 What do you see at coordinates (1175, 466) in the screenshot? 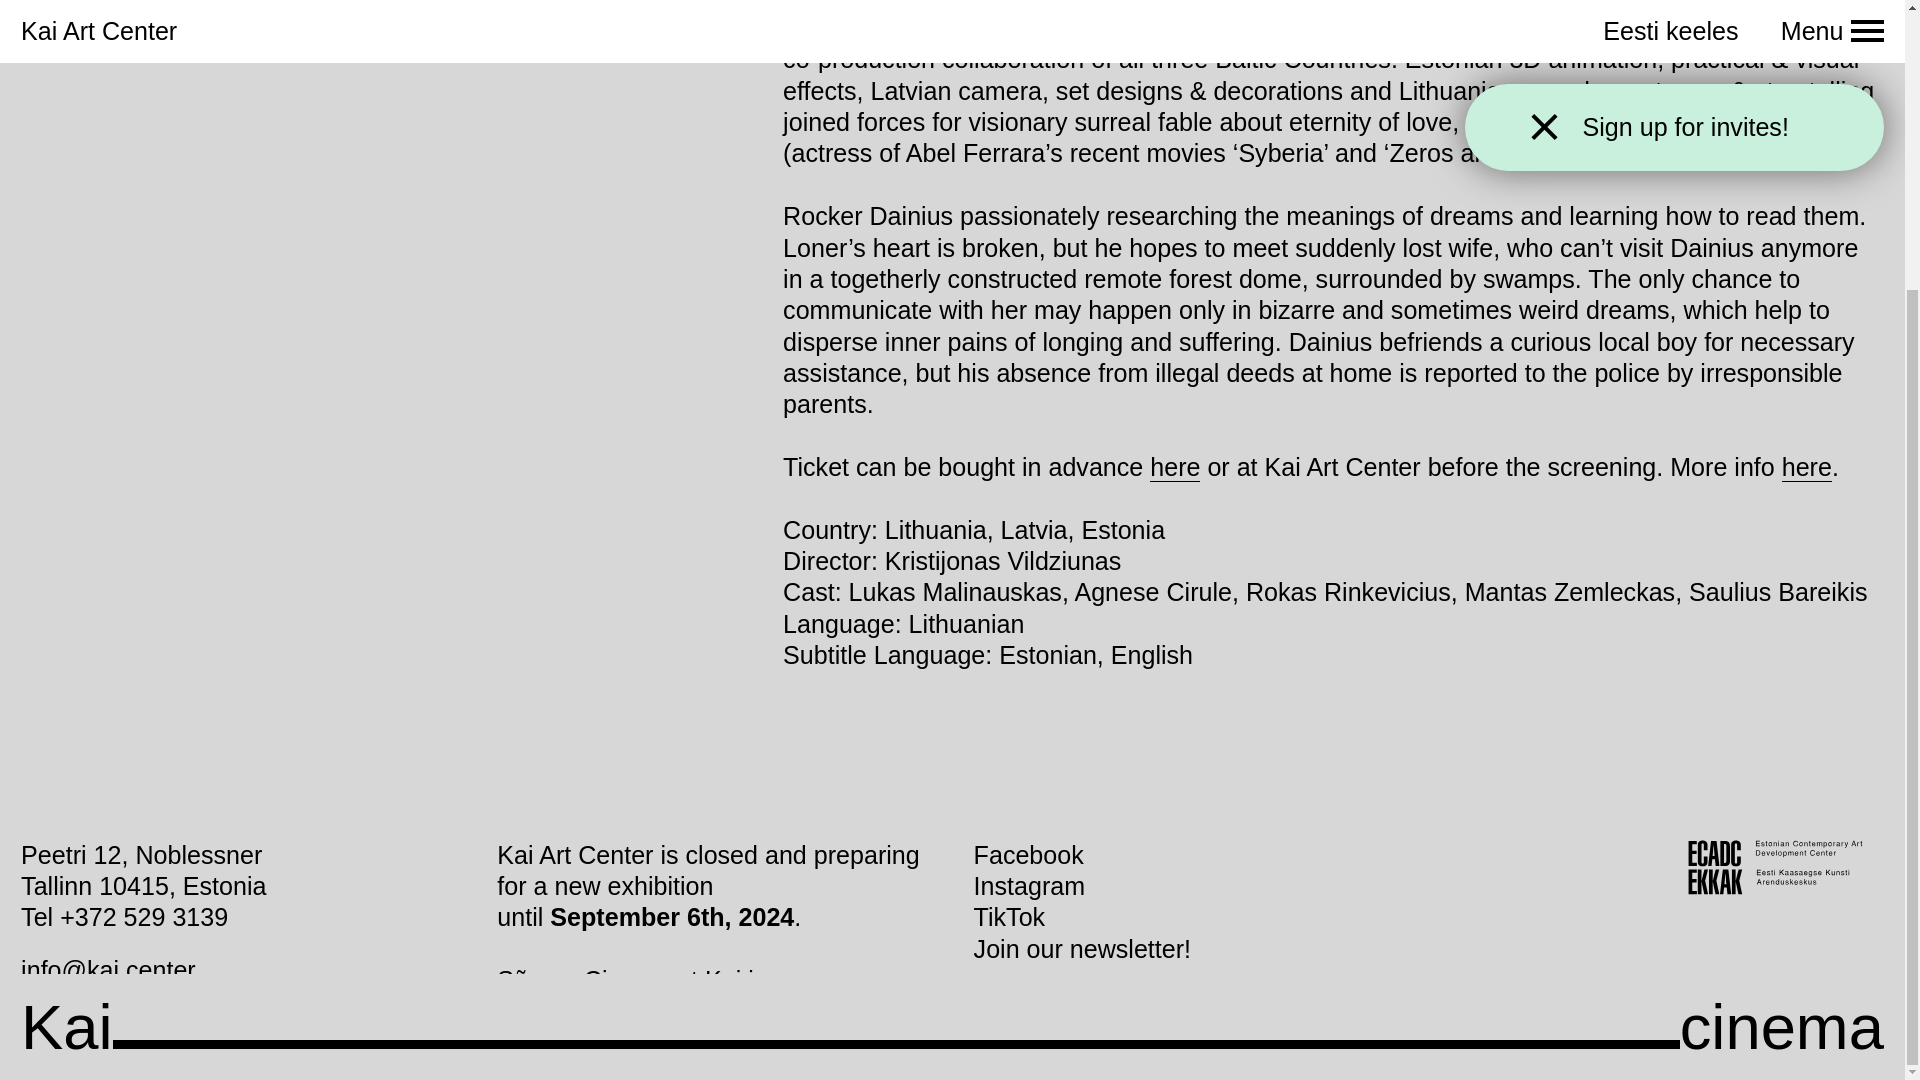
I see `here` at bounding box center [1175, 466].